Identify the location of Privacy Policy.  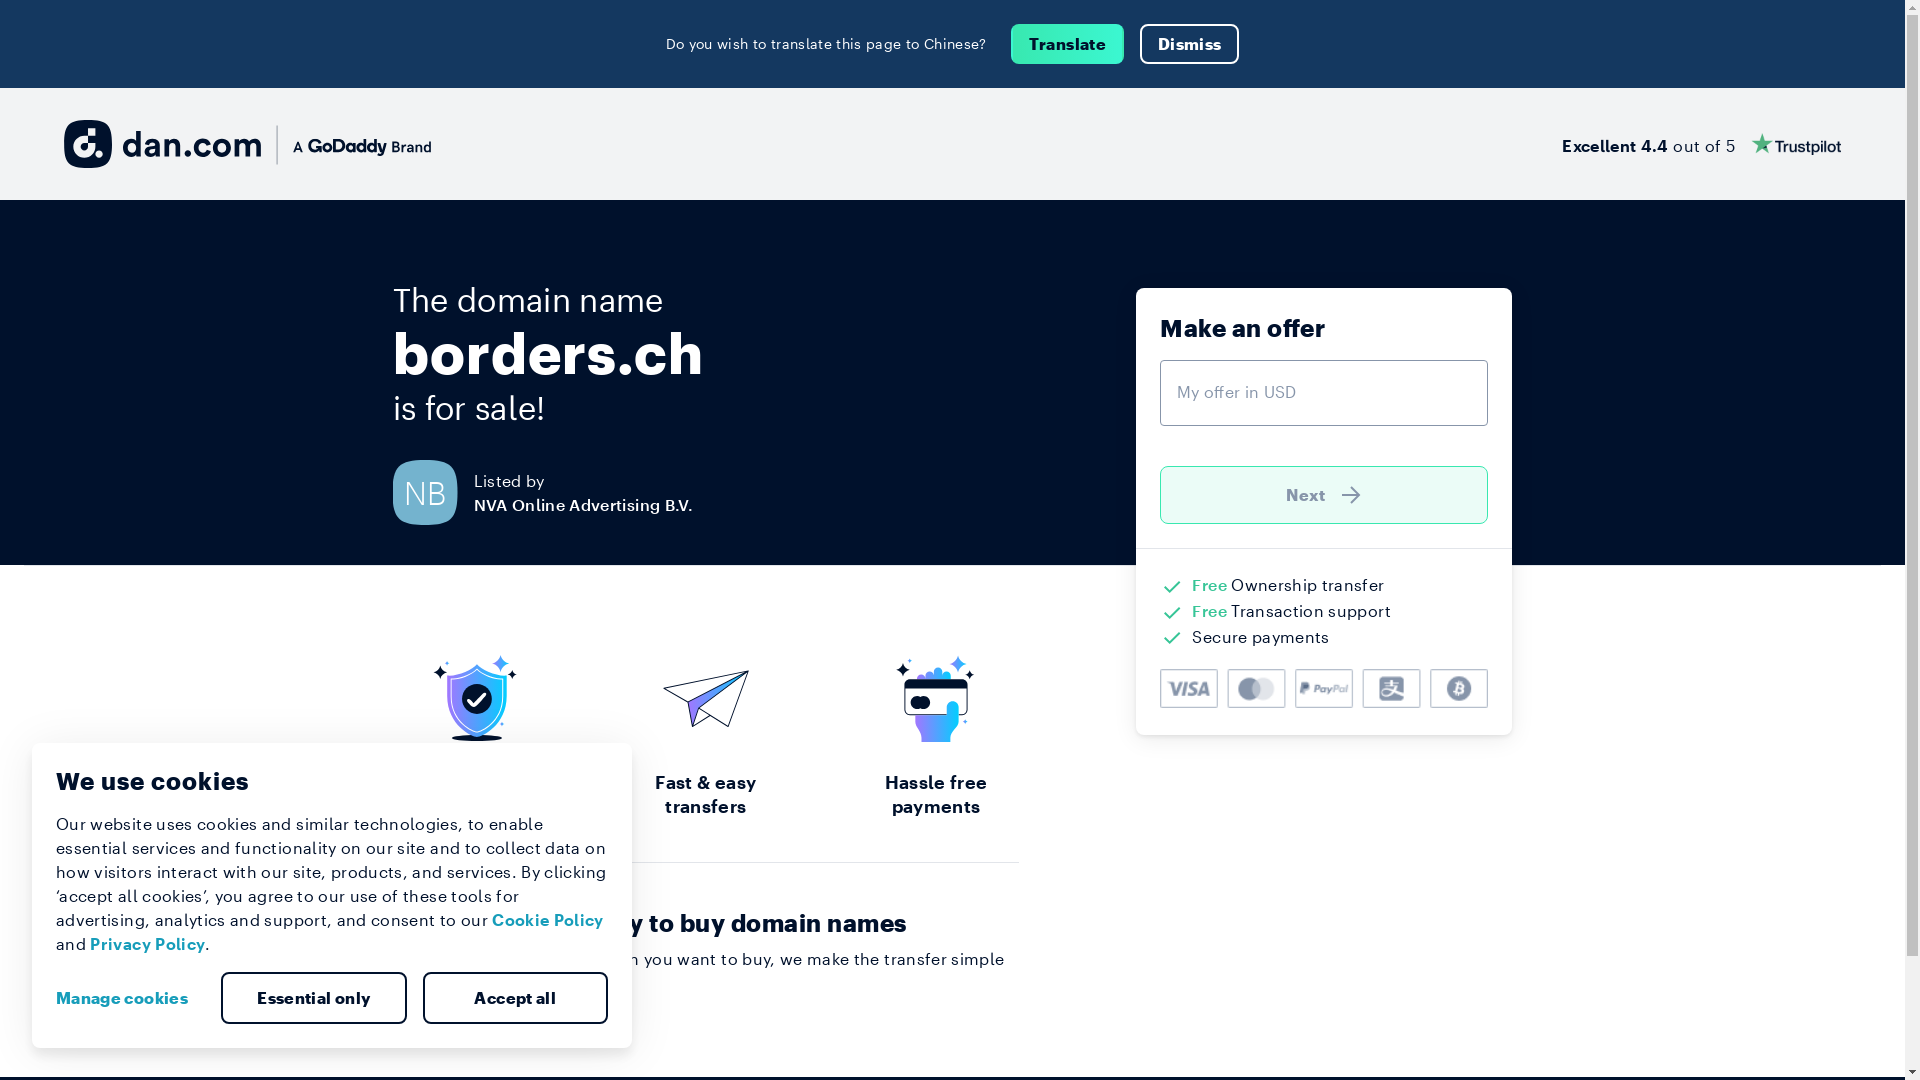
(148, 944).